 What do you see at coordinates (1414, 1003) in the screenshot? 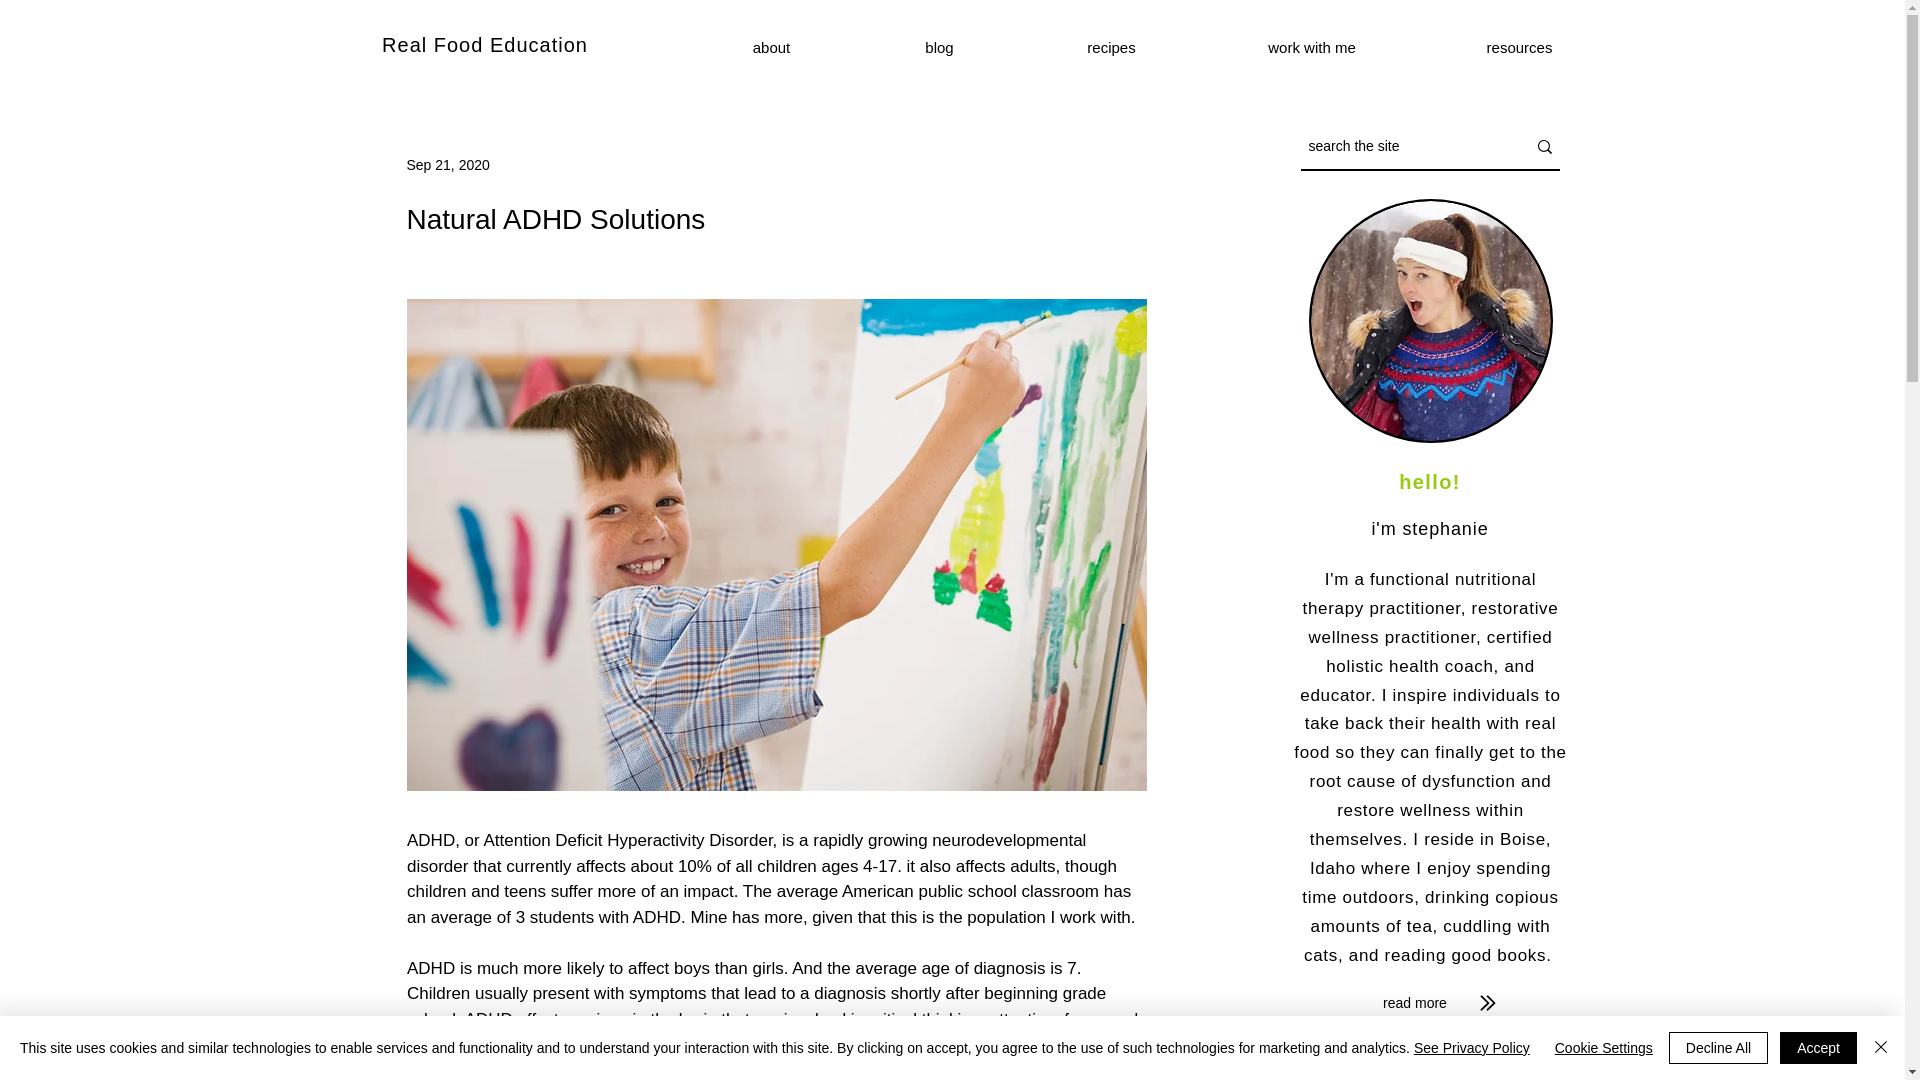
I see `read more` at bounding box center [1414, 1003].